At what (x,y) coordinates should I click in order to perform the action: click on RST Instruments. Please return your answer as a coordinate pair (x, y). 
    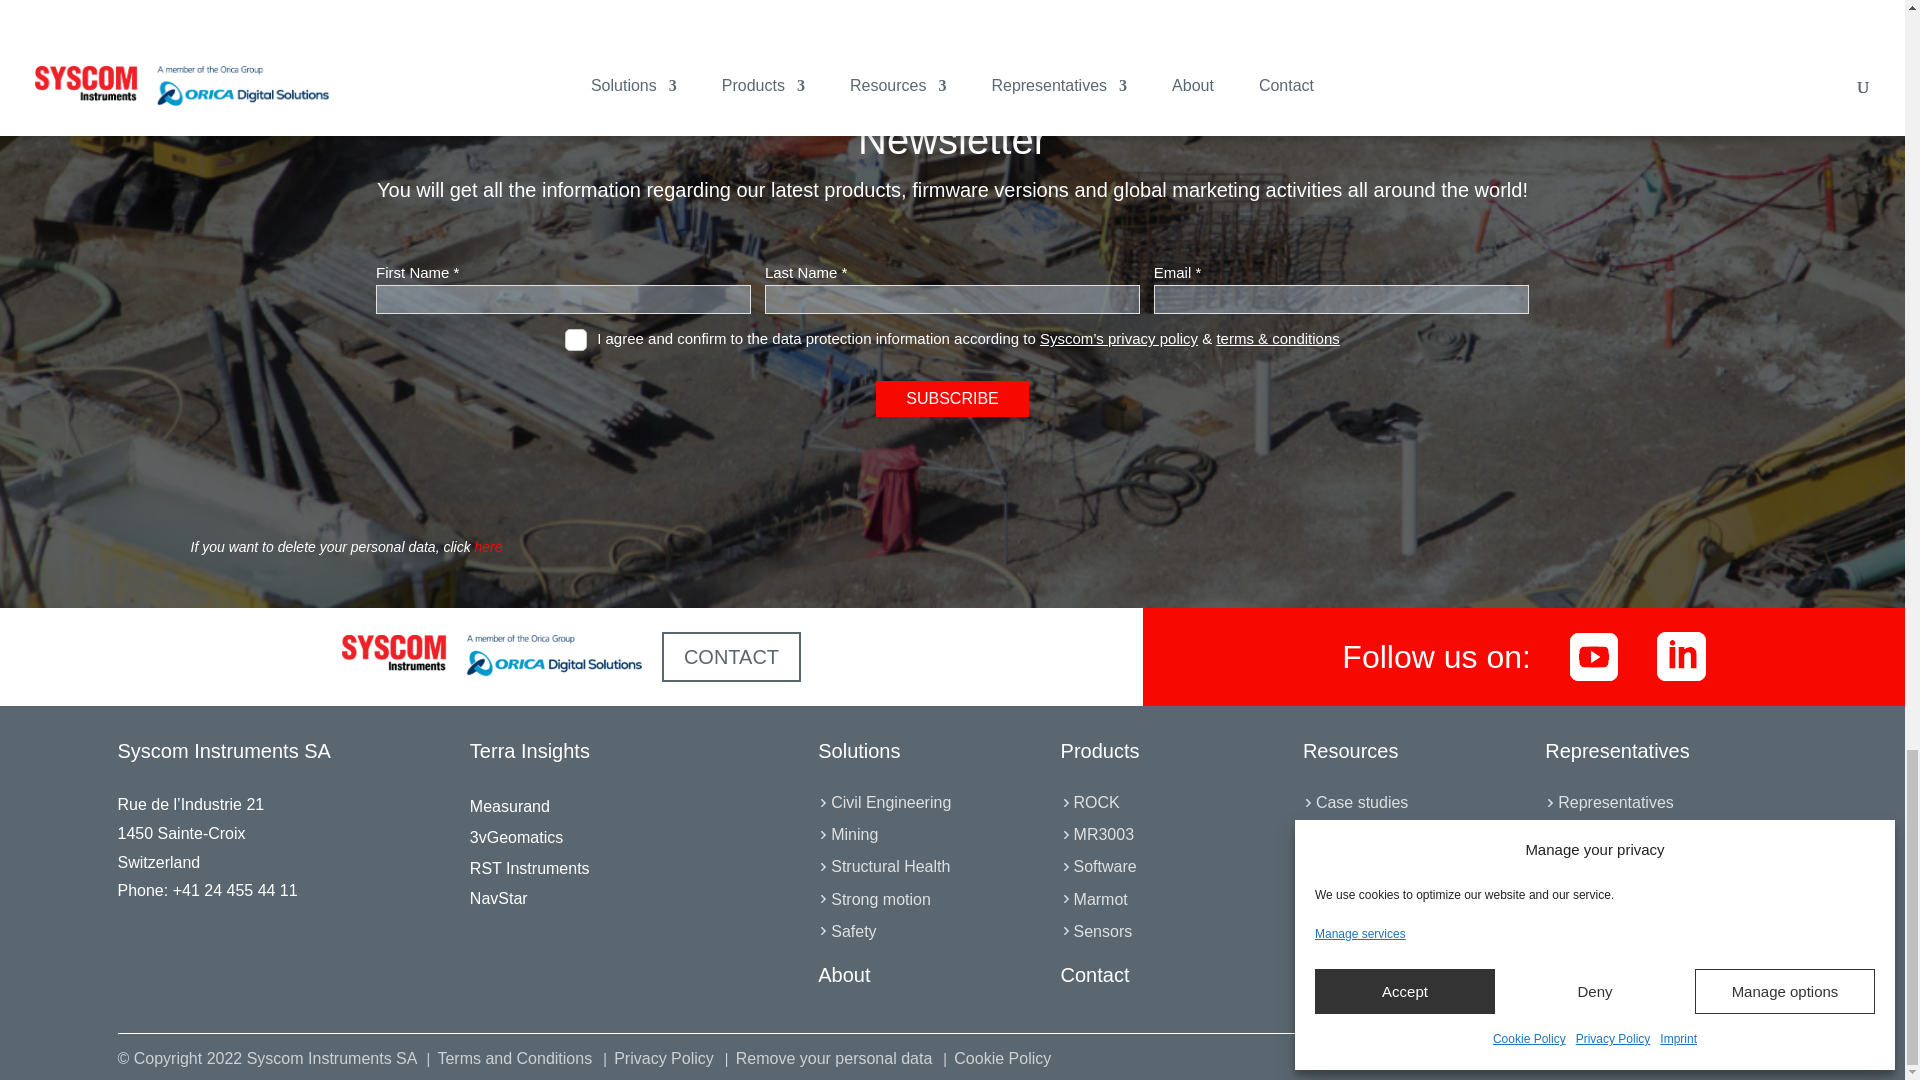
    Looking at the image, I should click on (530, 868).